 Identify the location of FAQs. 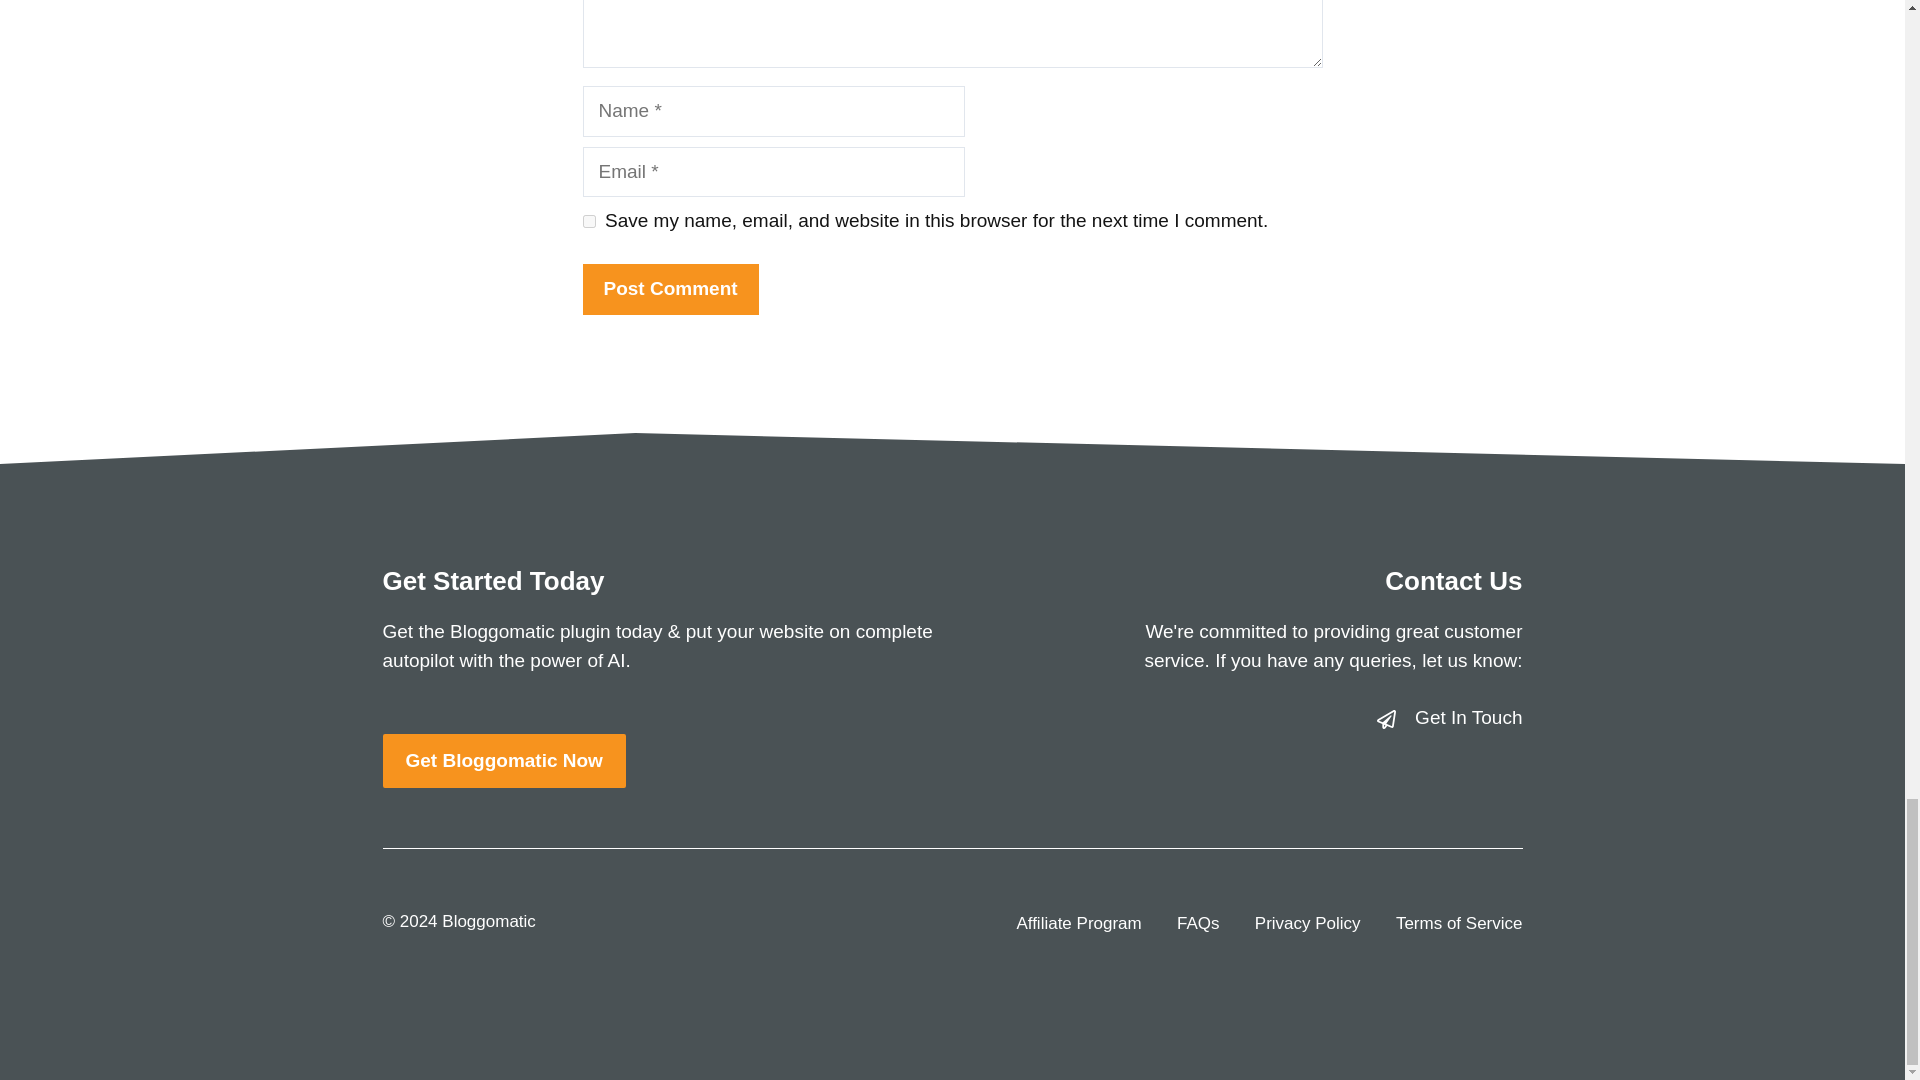
(1198, 924).